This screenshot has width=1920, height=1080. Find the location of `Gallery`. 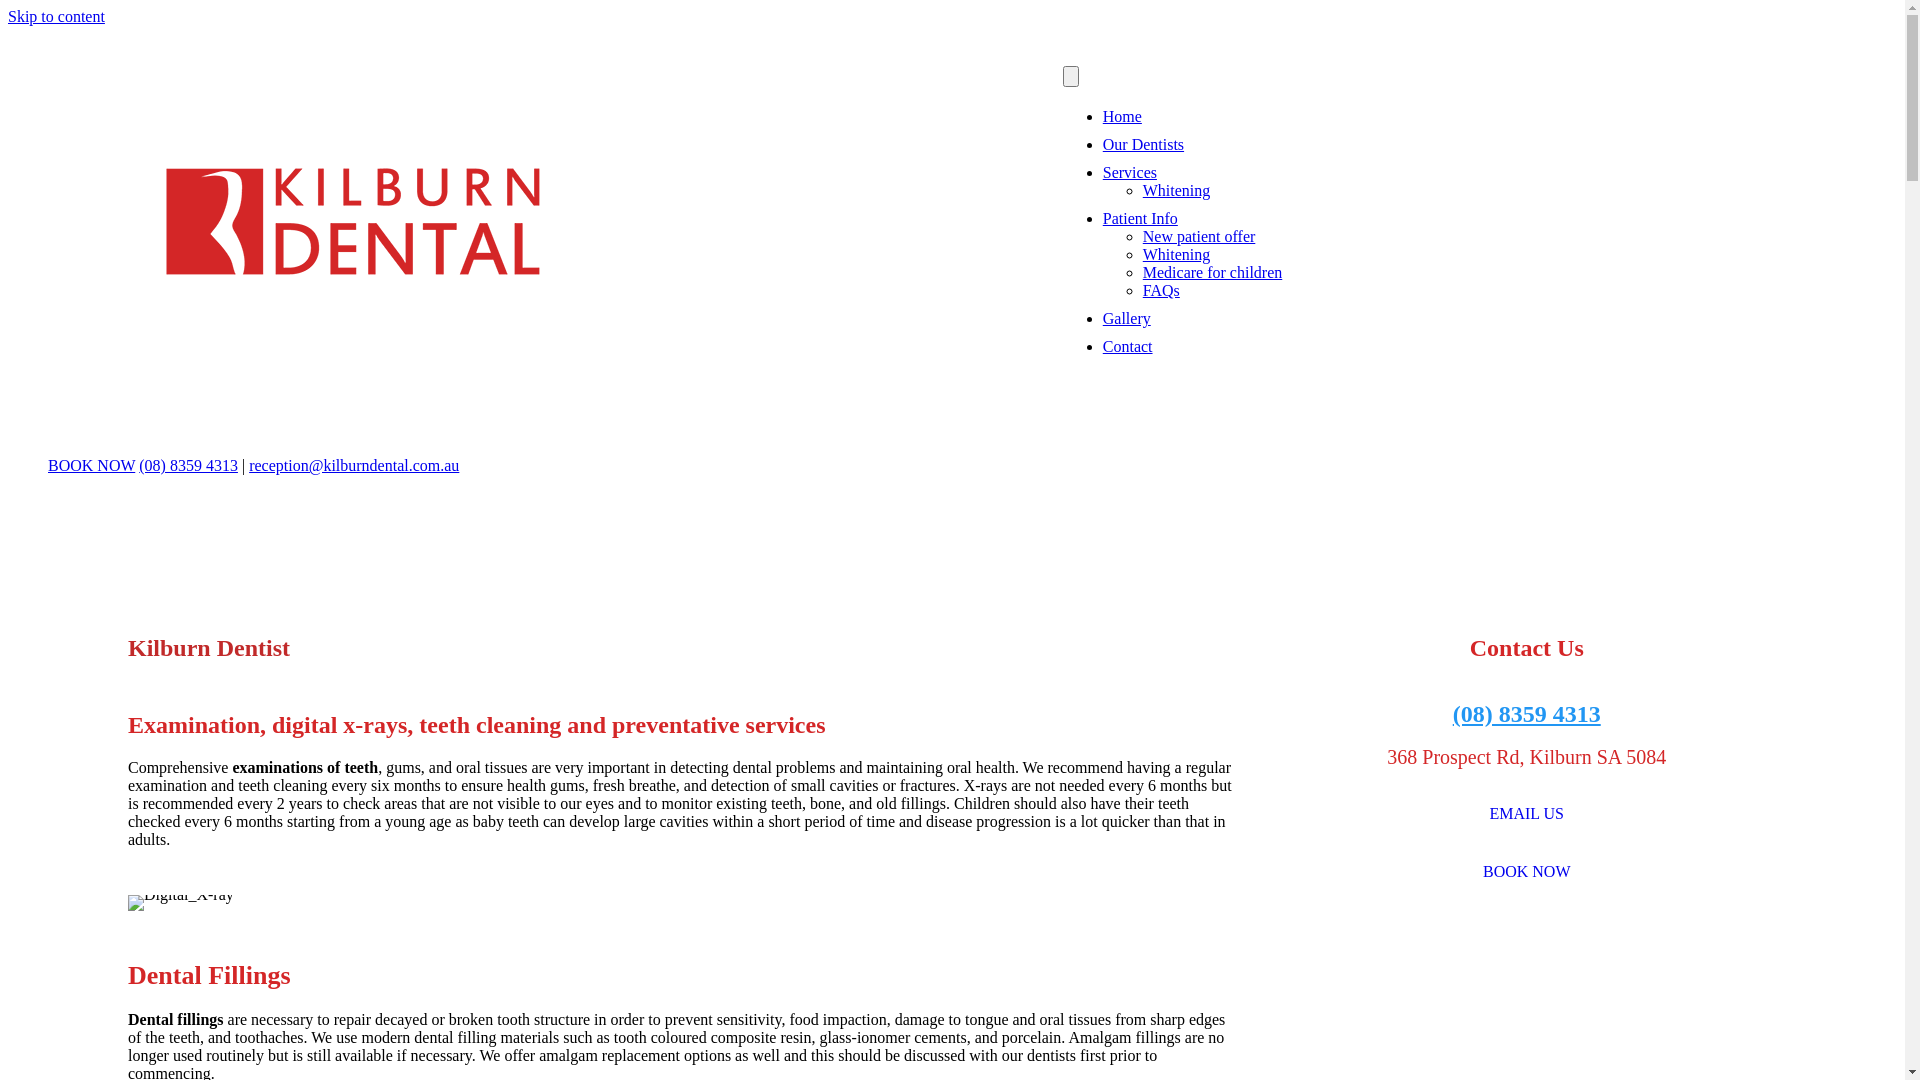

Gallery is located at coordinates (1127, 318).